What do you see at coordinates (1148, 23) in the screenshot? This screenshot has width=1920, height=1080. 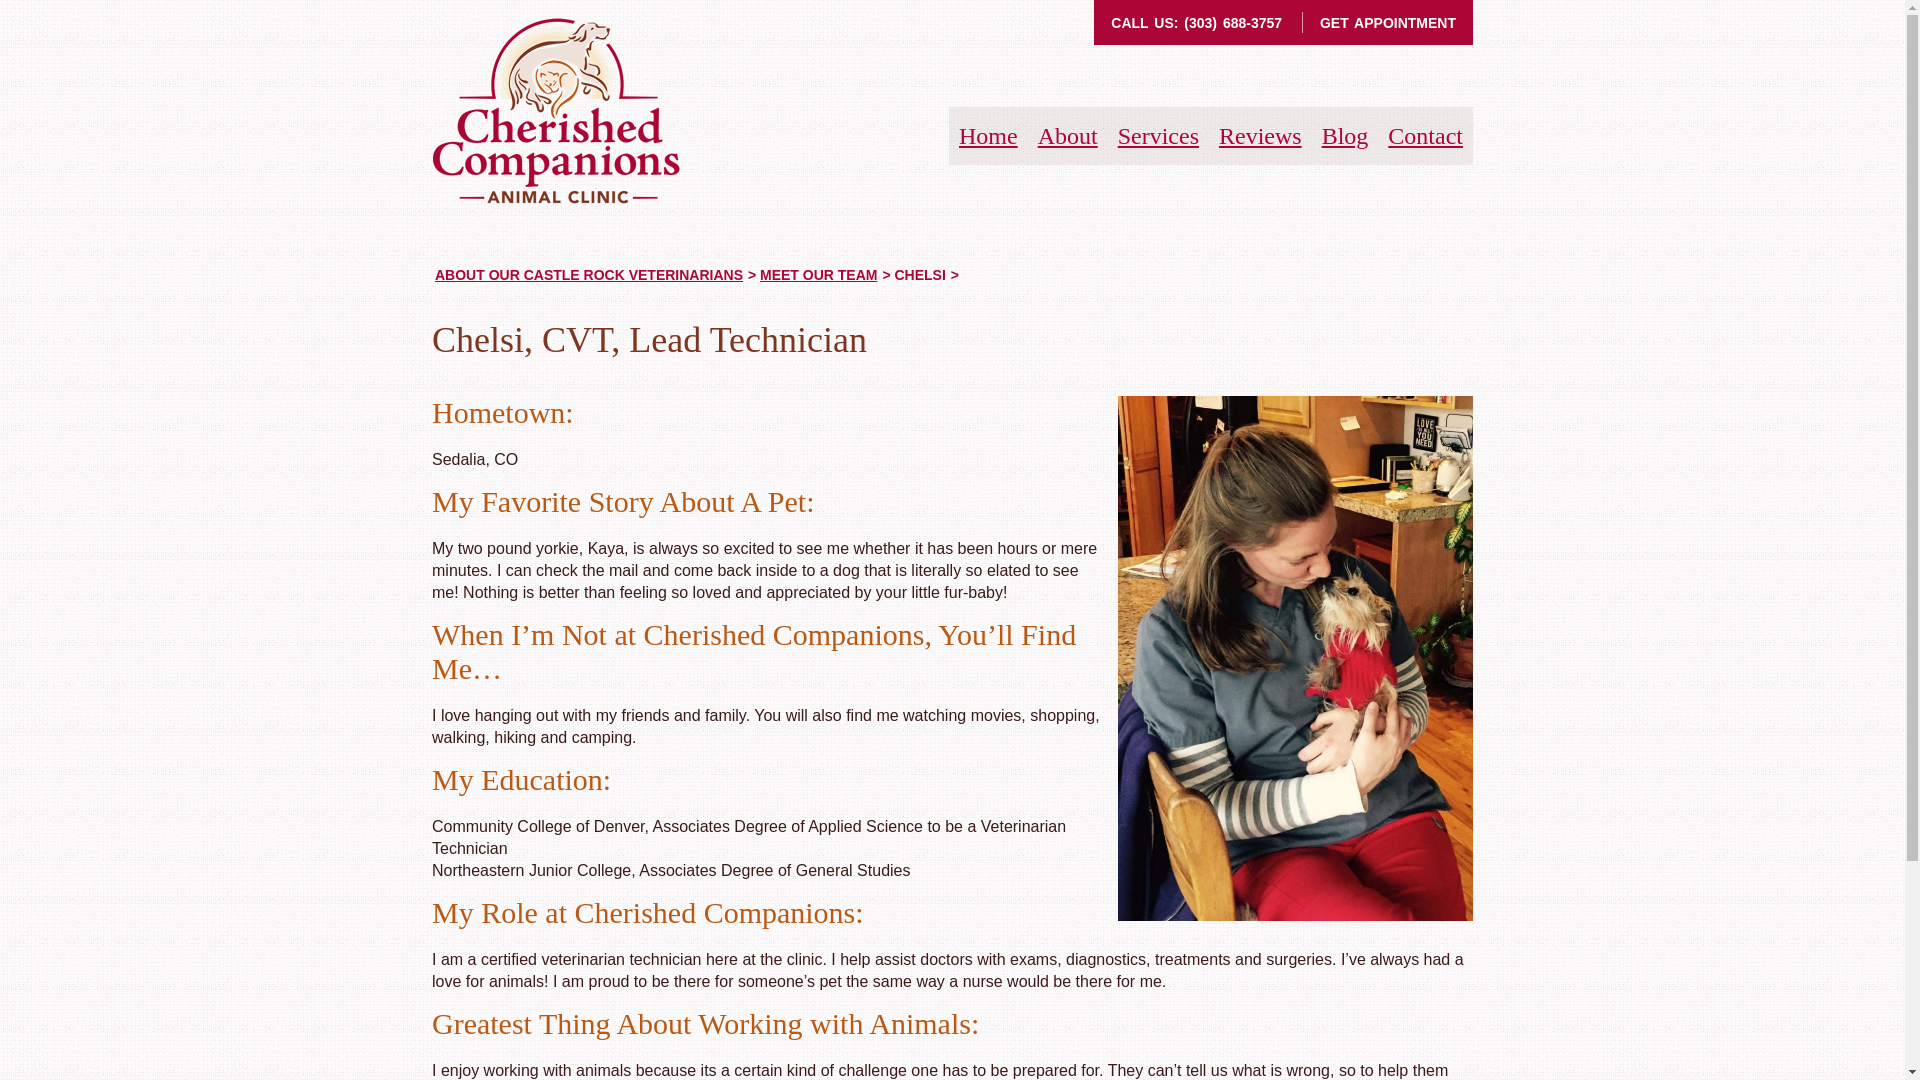 I see `CALL US:` at bounding box center [1148, 23].